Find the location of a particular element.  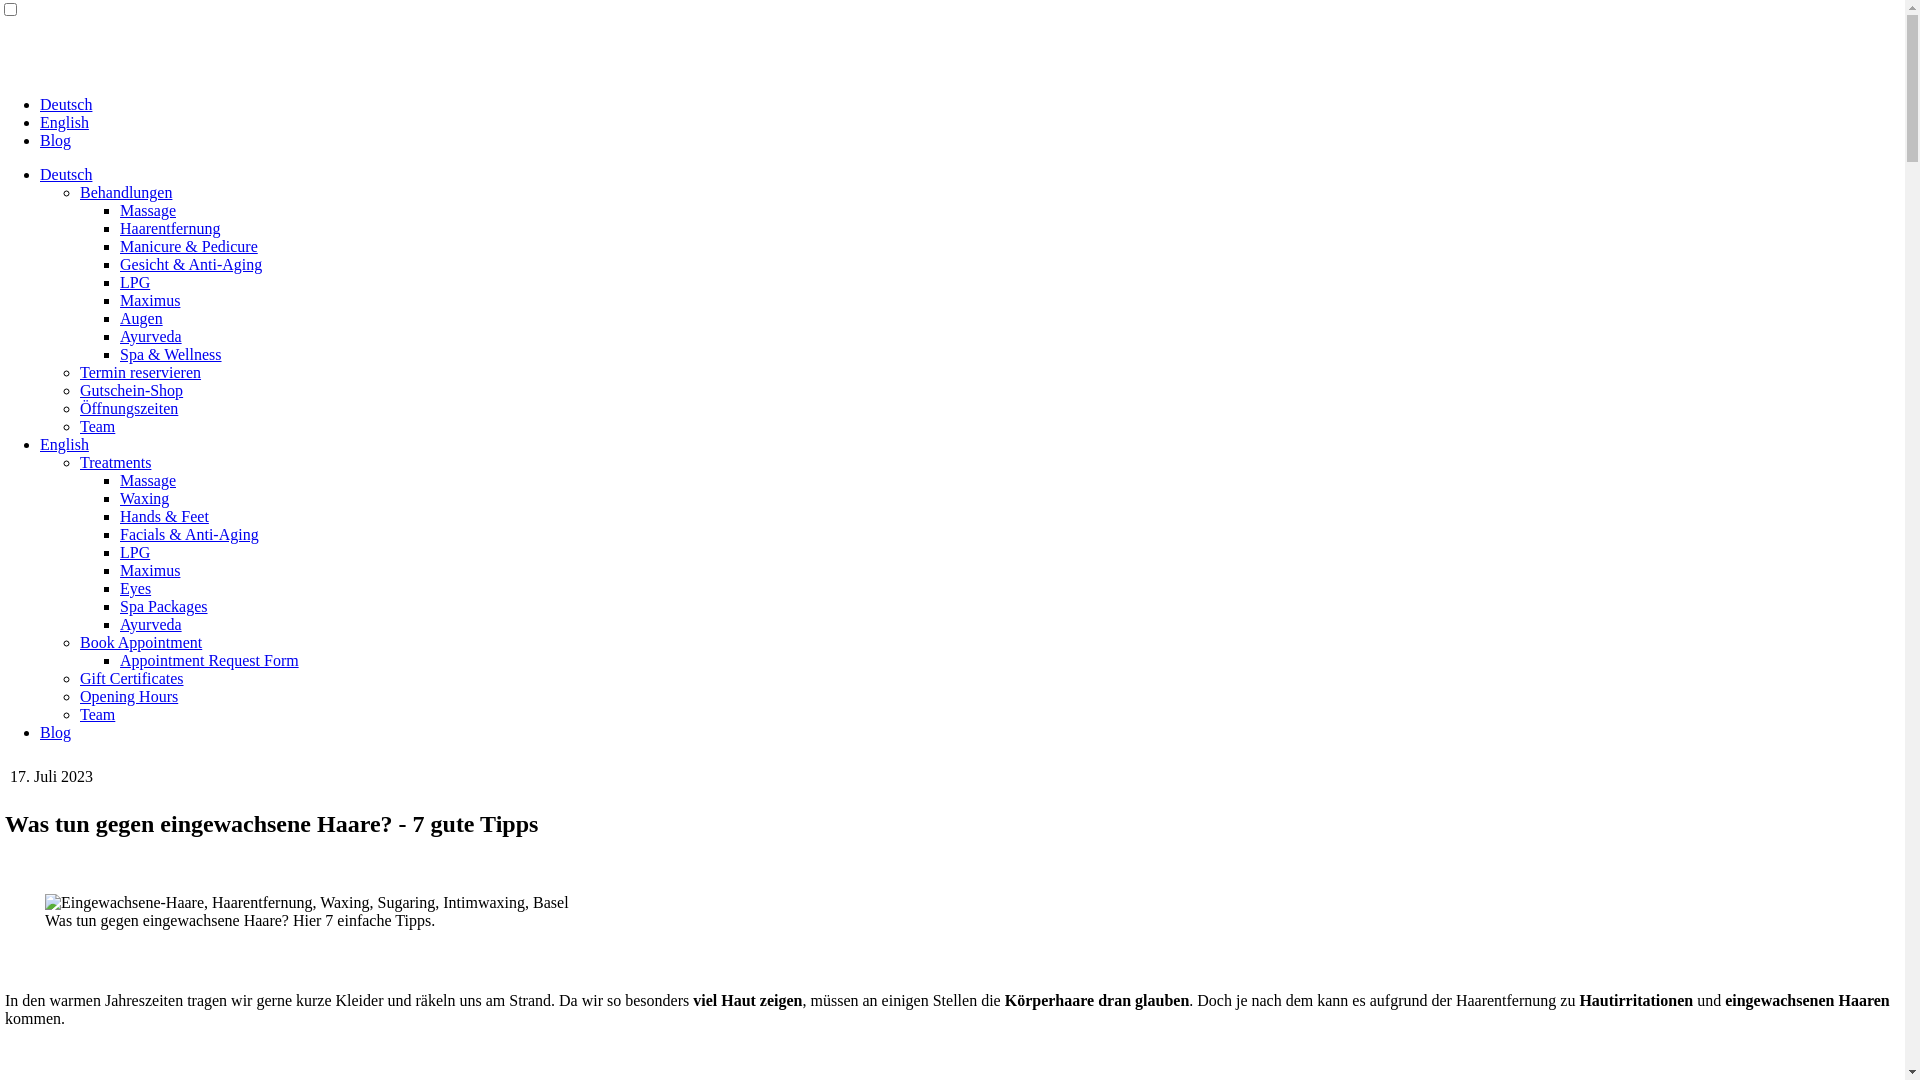

Deutsch is located at coordinates (66, 104).